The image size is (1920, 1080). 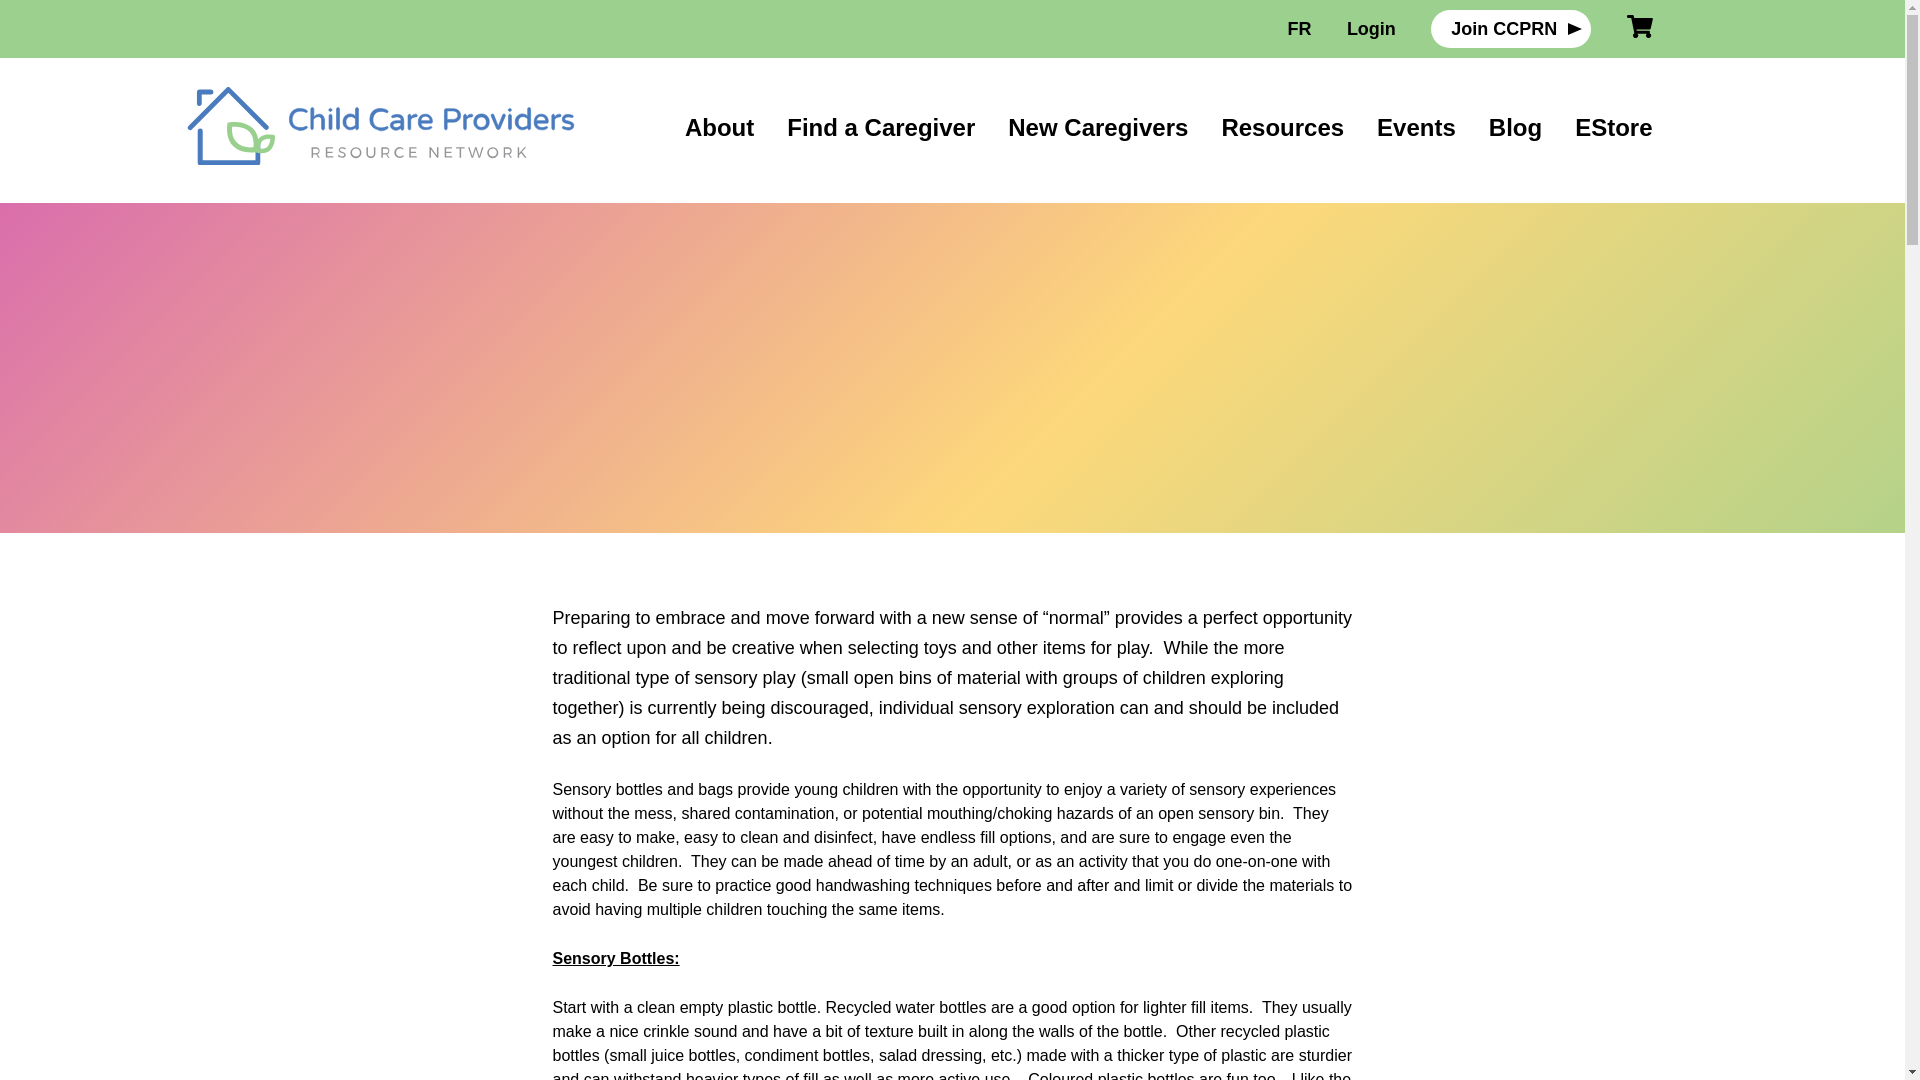 I want to click on Blog, so click(x=1515, y=128).